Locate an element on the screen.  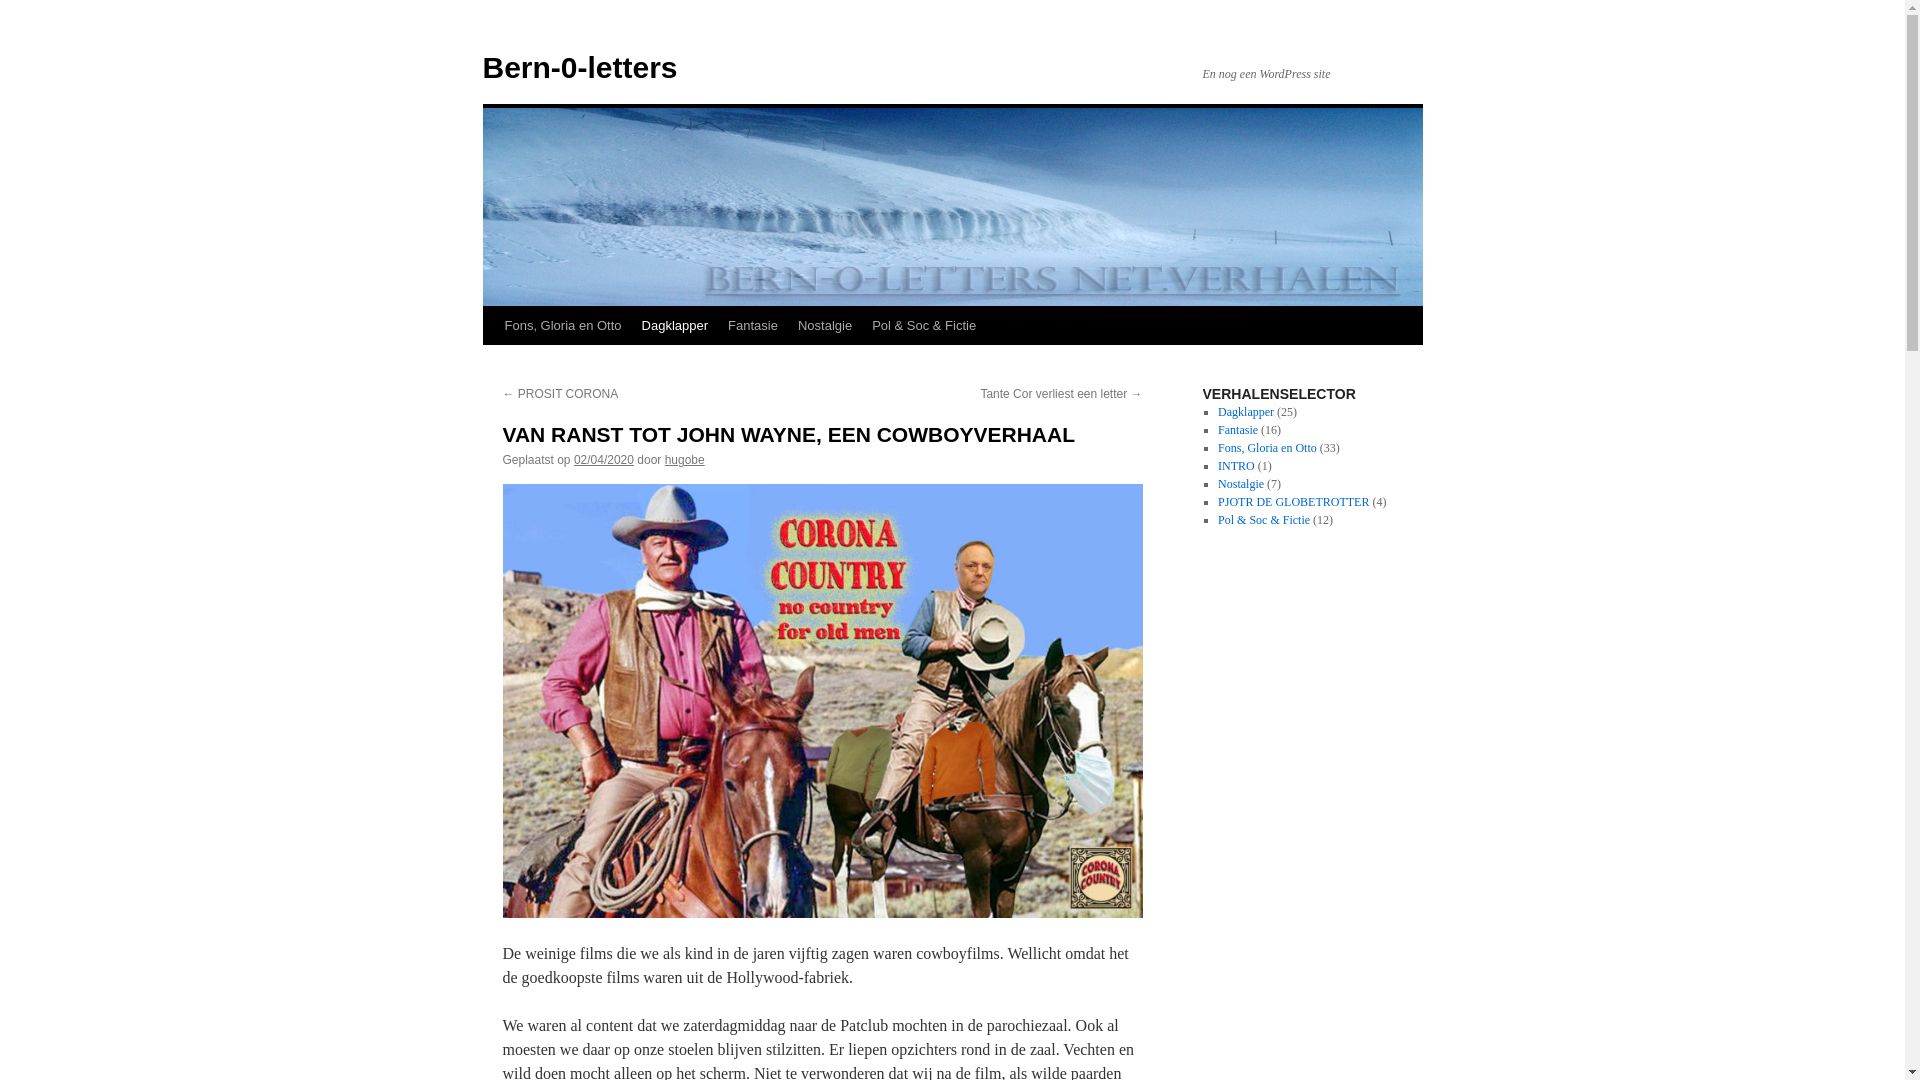
PJOTR DE GLOBETROTTER is located at coordinates (1294, 502).